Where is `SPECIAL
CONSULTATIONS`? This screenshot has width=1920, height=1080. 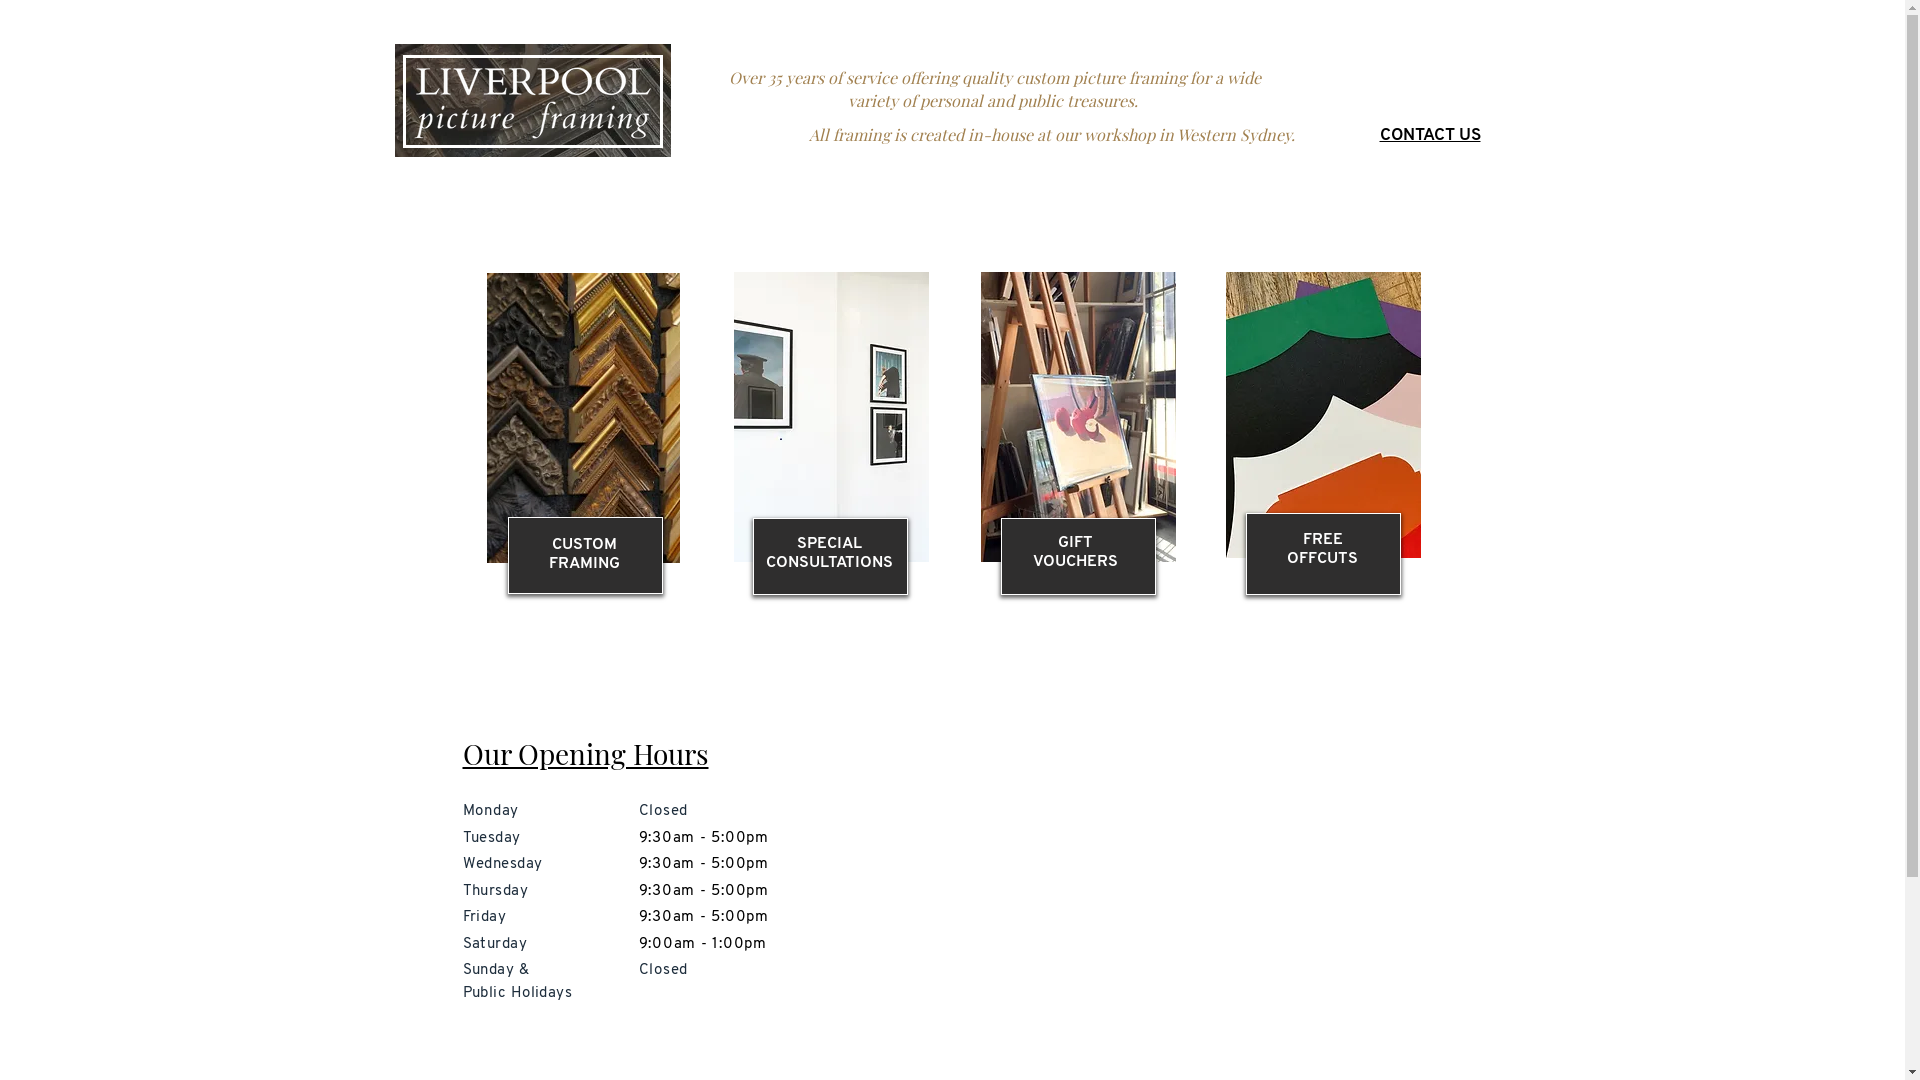
SPECIAL
CONSULTATIONS is located at coordinates (830, 554).